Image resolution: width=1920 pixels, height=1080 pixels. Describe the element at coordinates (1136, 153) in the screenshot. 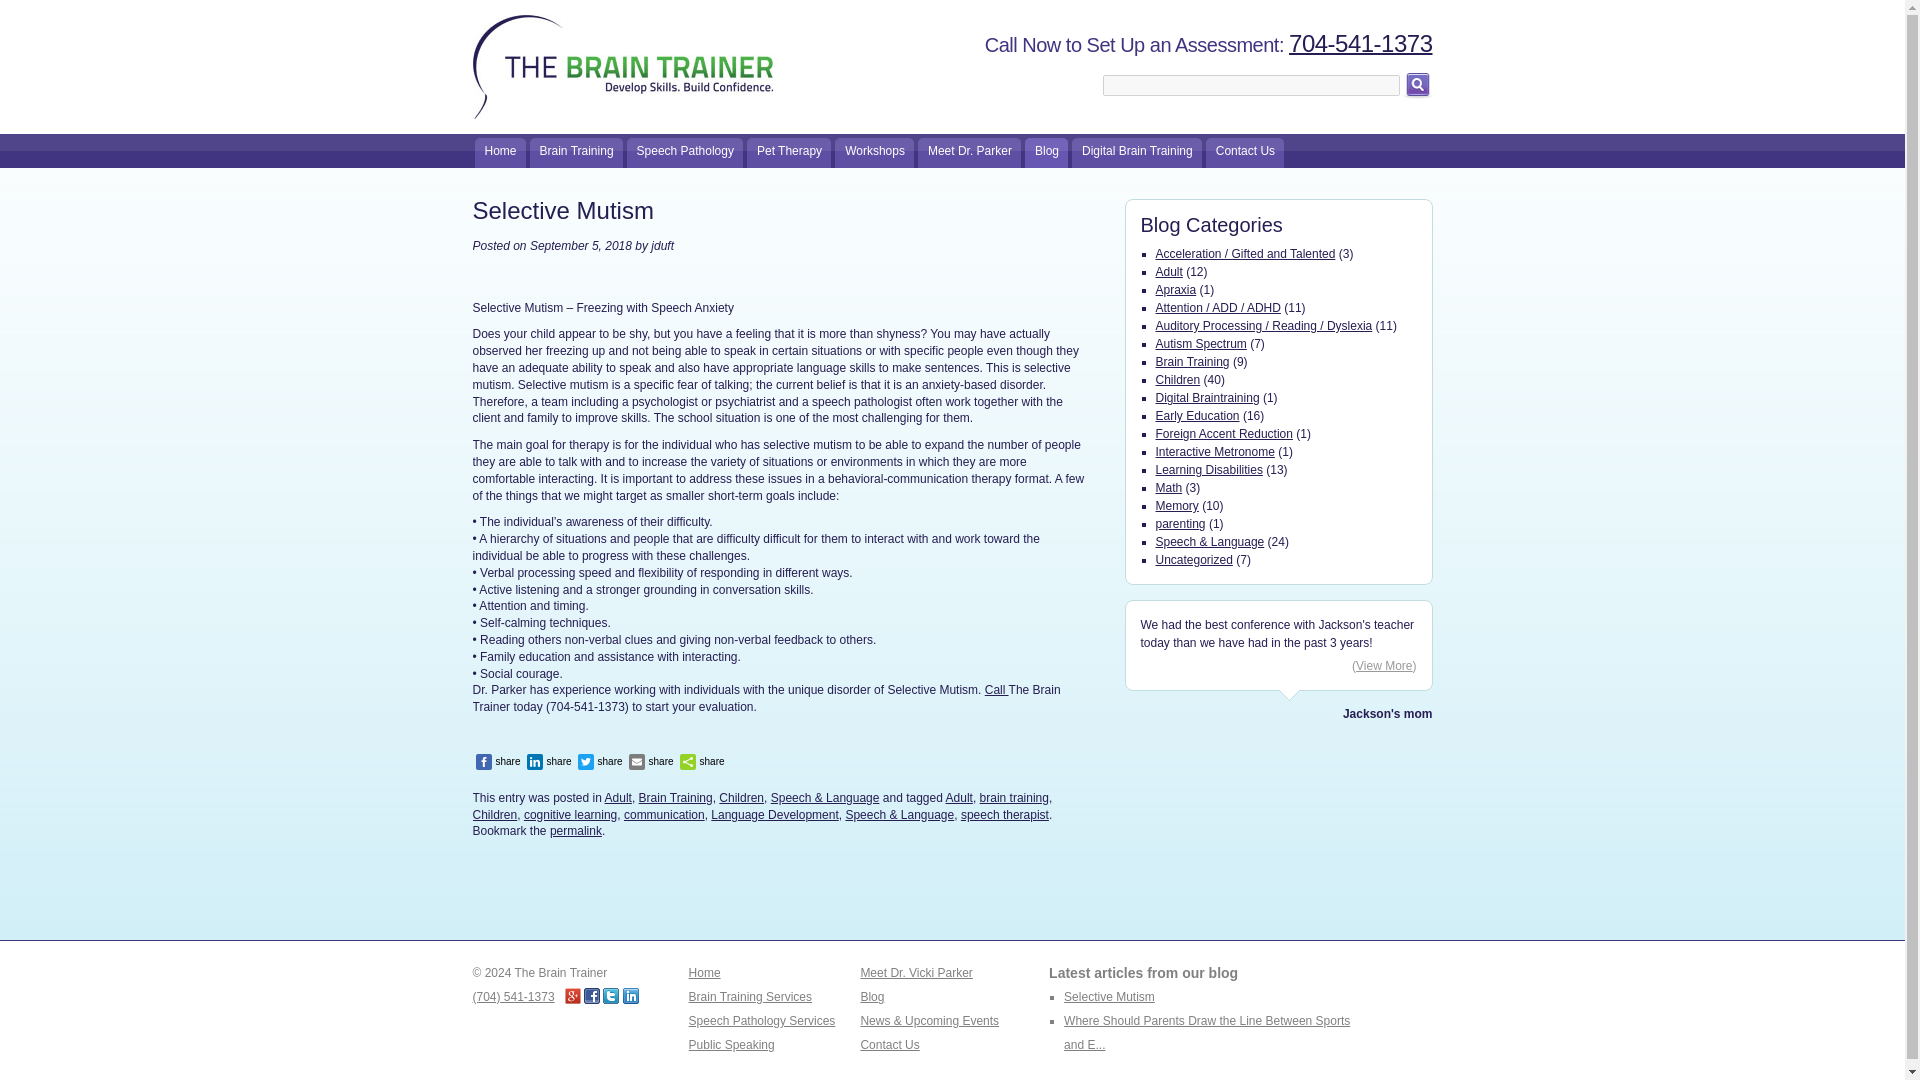

I see `Digital Brain Training` at that location.